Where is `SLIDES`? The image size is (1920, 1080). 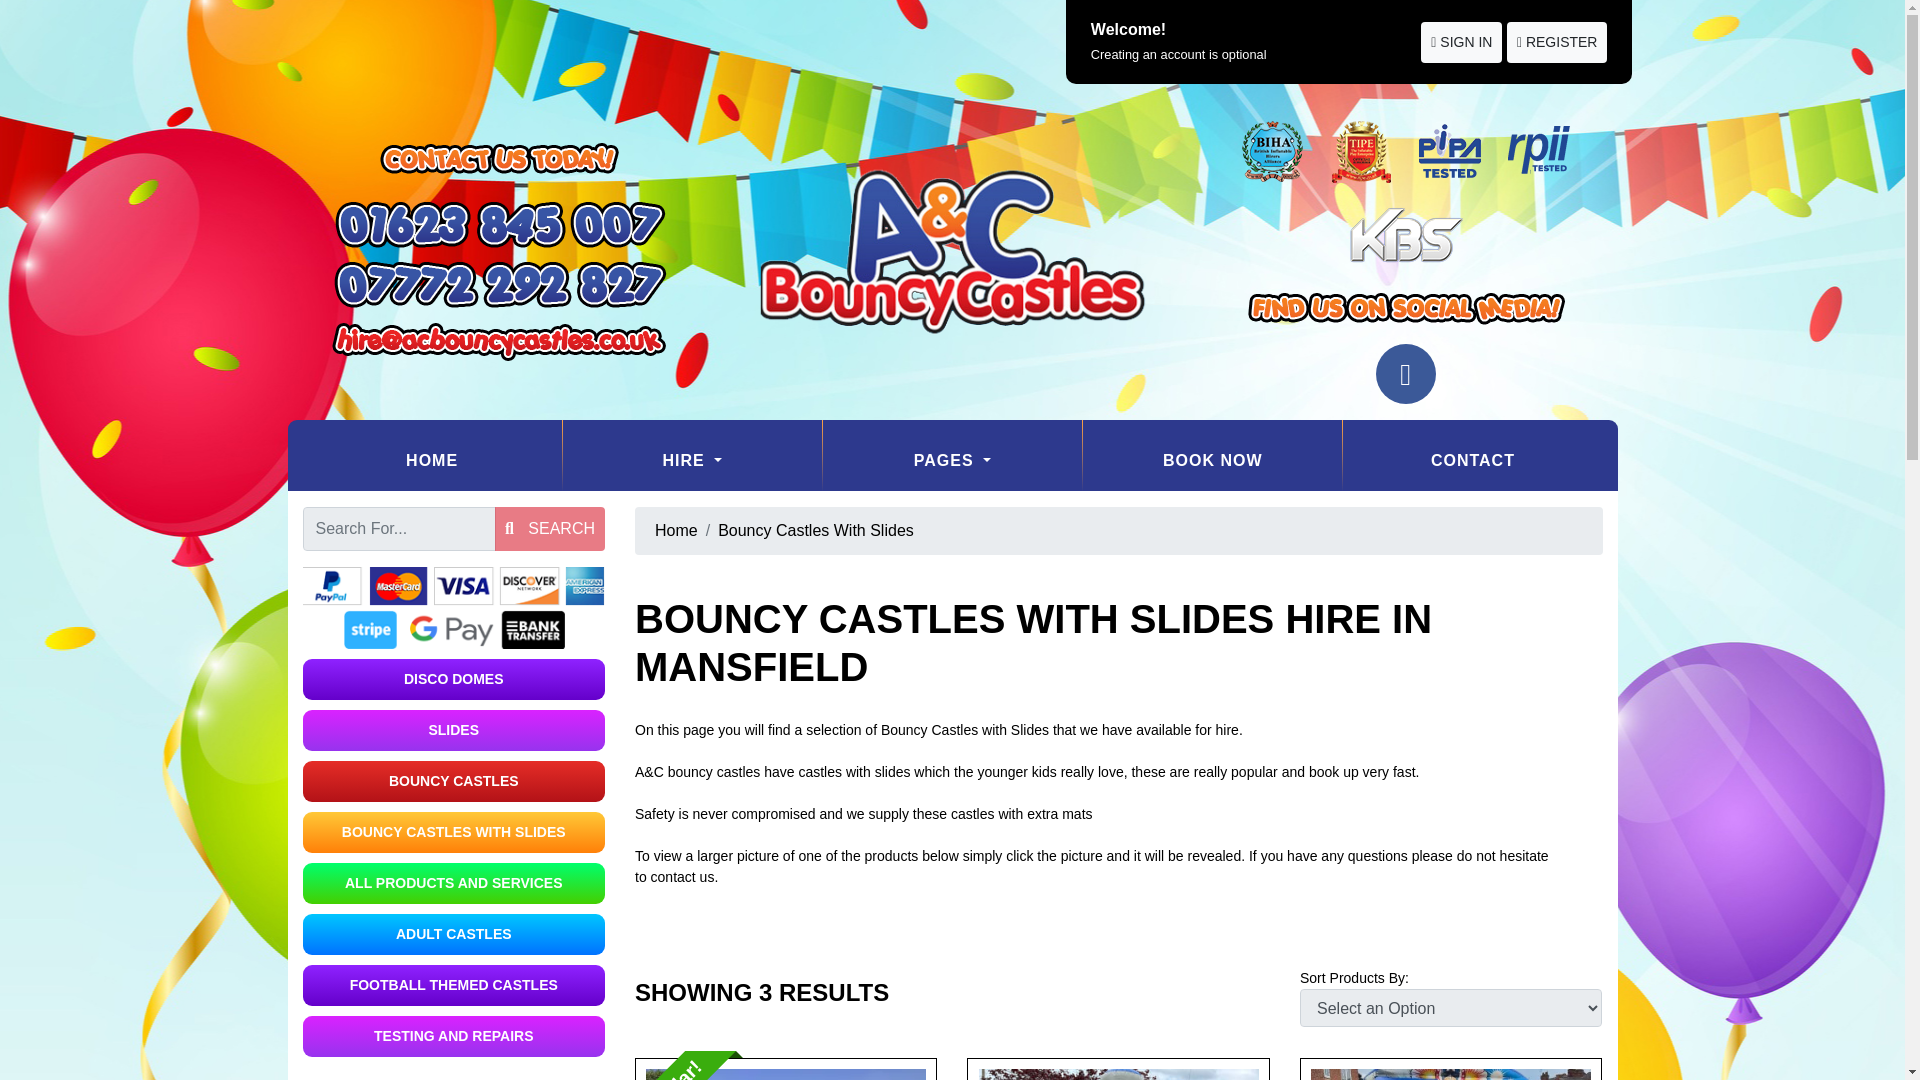 SLIDES is located at coordinates (452, 730).